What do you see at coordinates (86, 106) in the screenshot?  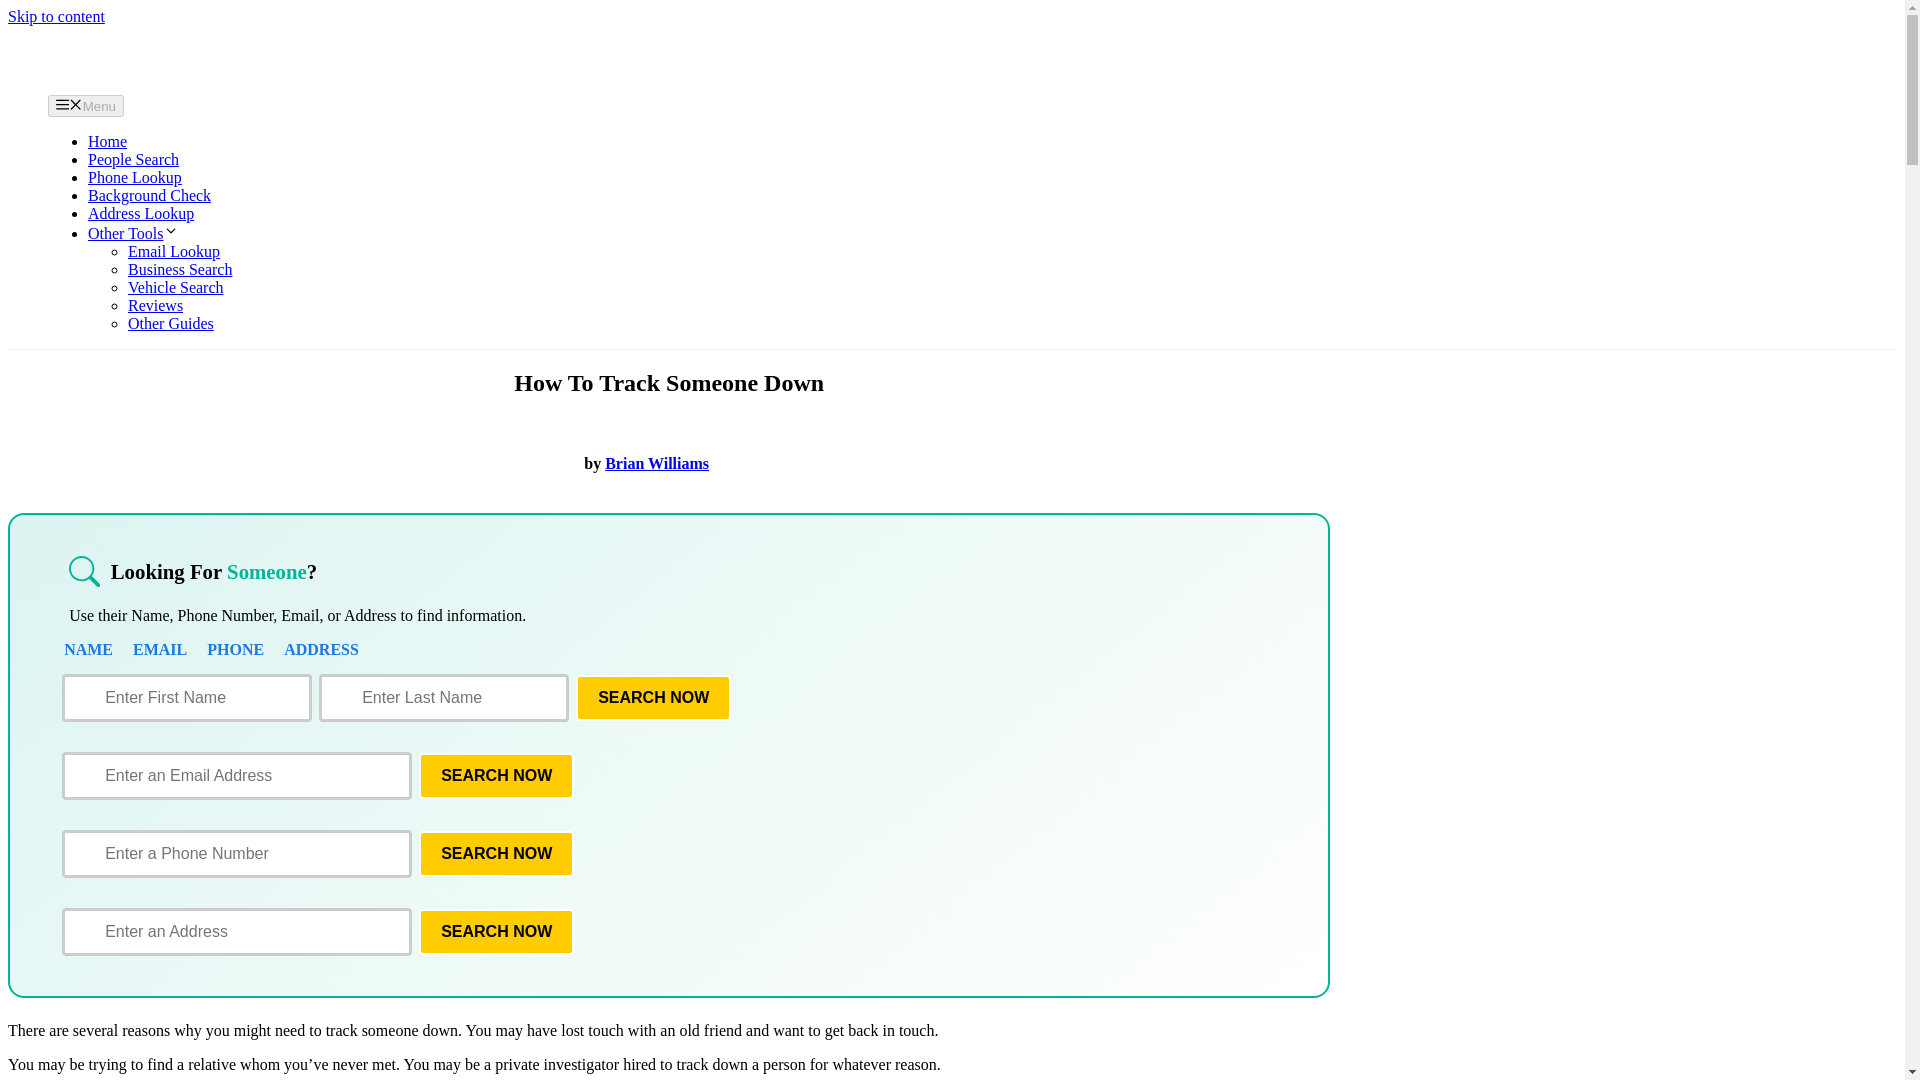 I see `Menu` at bounding box center [86, 106].